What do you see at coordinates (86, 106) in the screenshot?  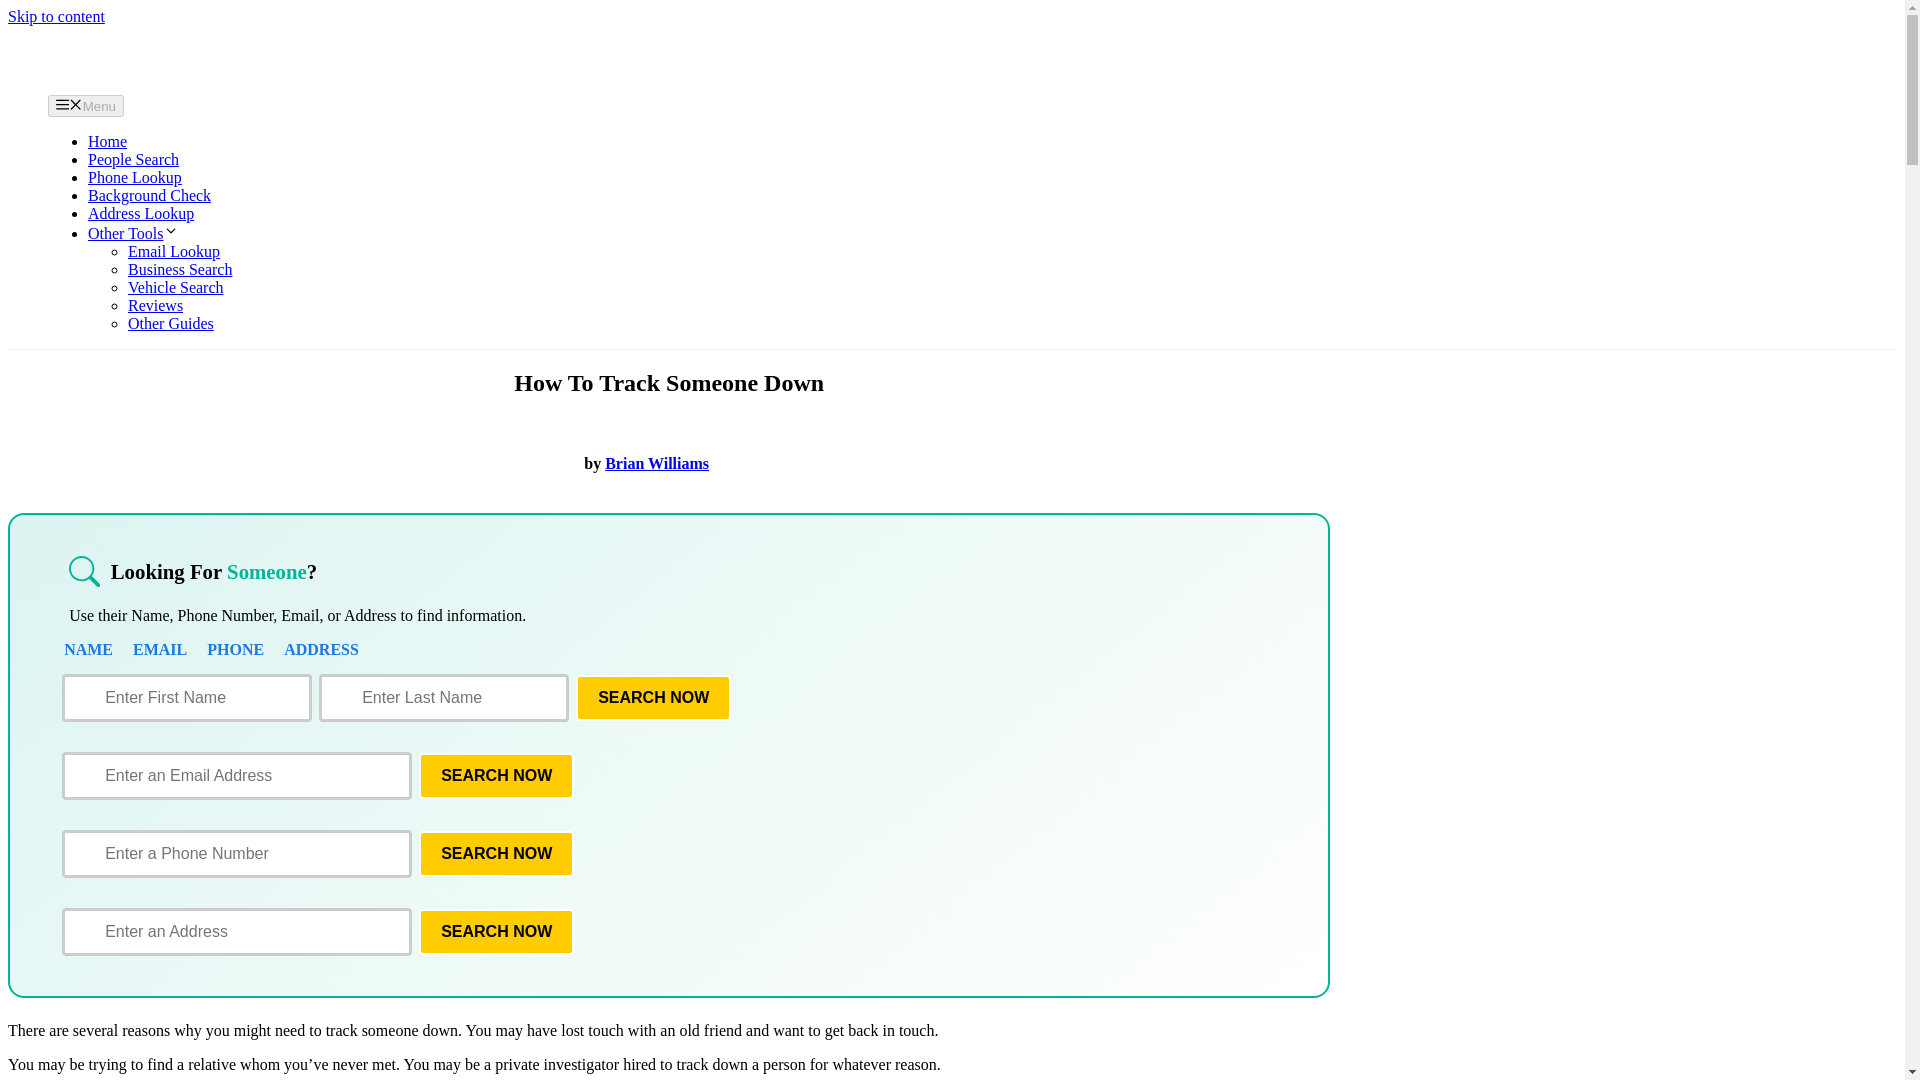 I see `Menu` at bounding box center [86, 106].